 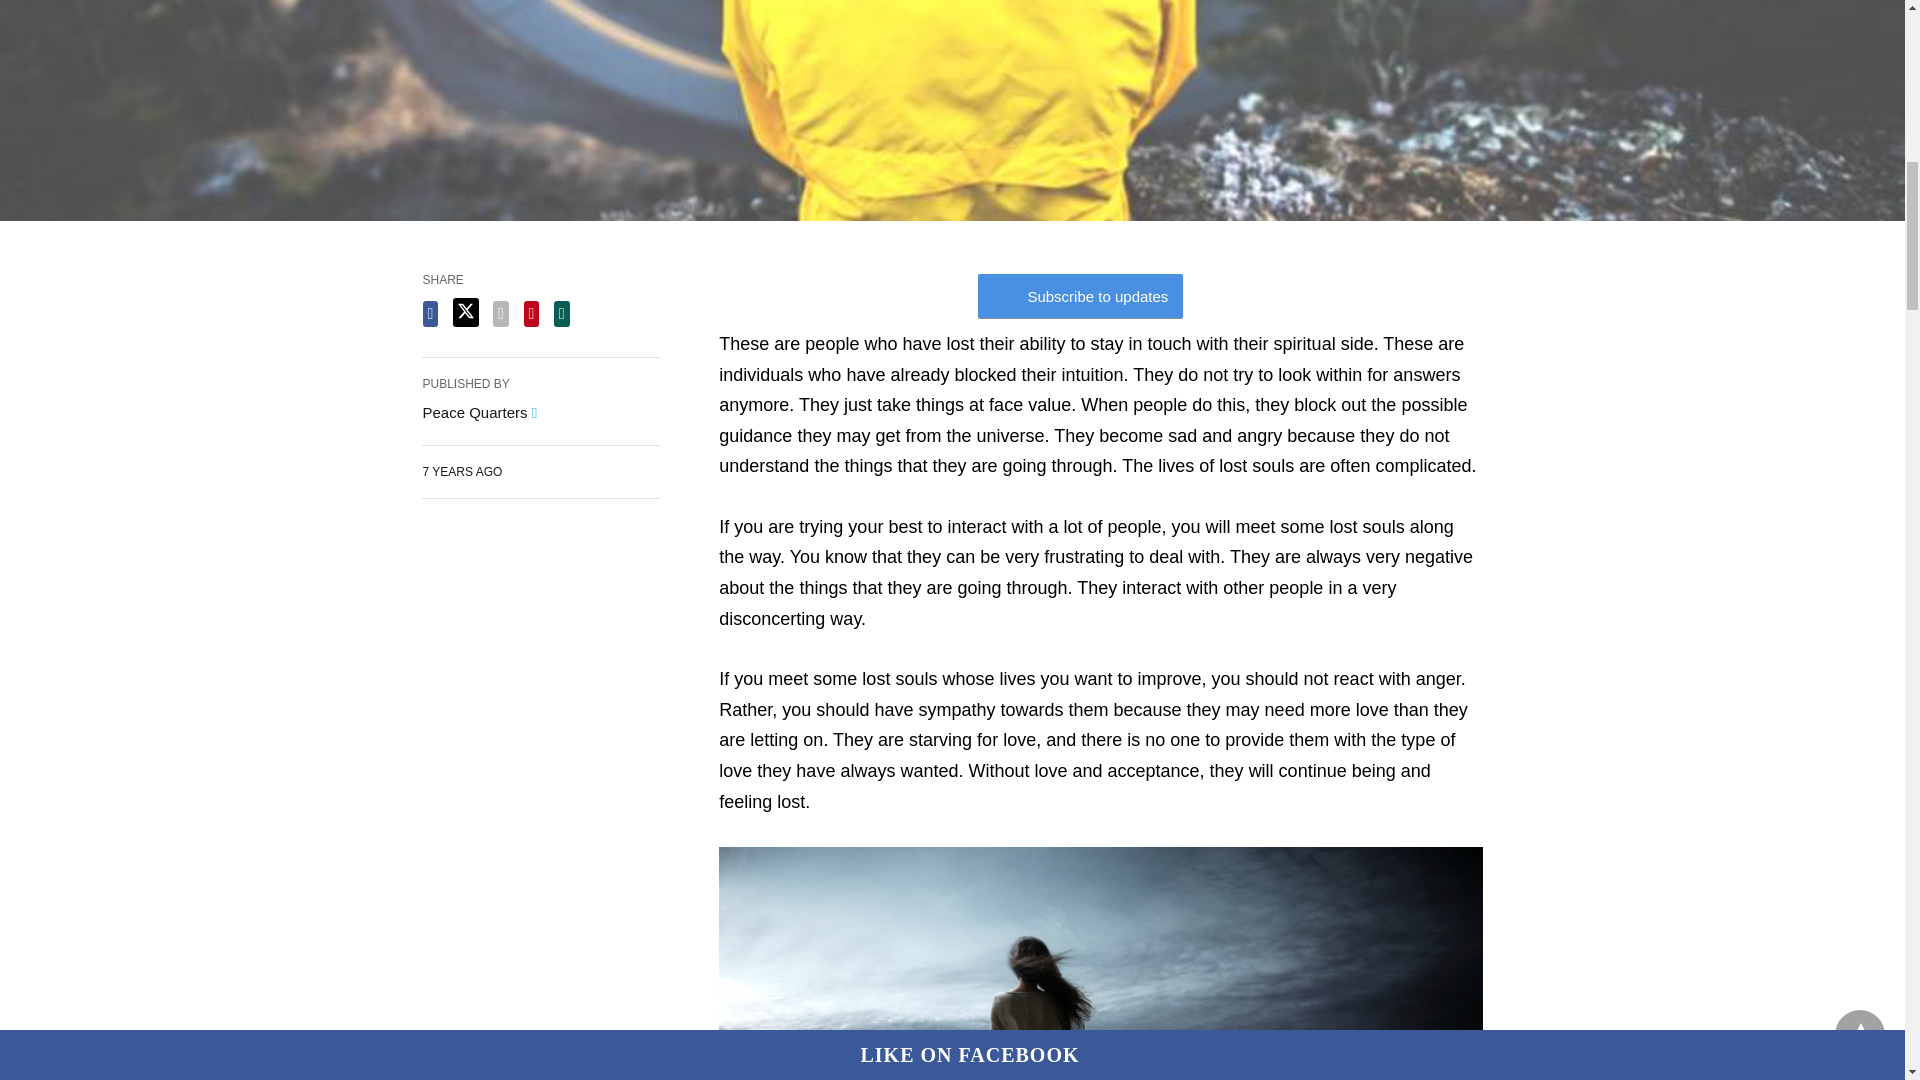 I want to click on Subscribe to updates, so click(x=1080, y=296).